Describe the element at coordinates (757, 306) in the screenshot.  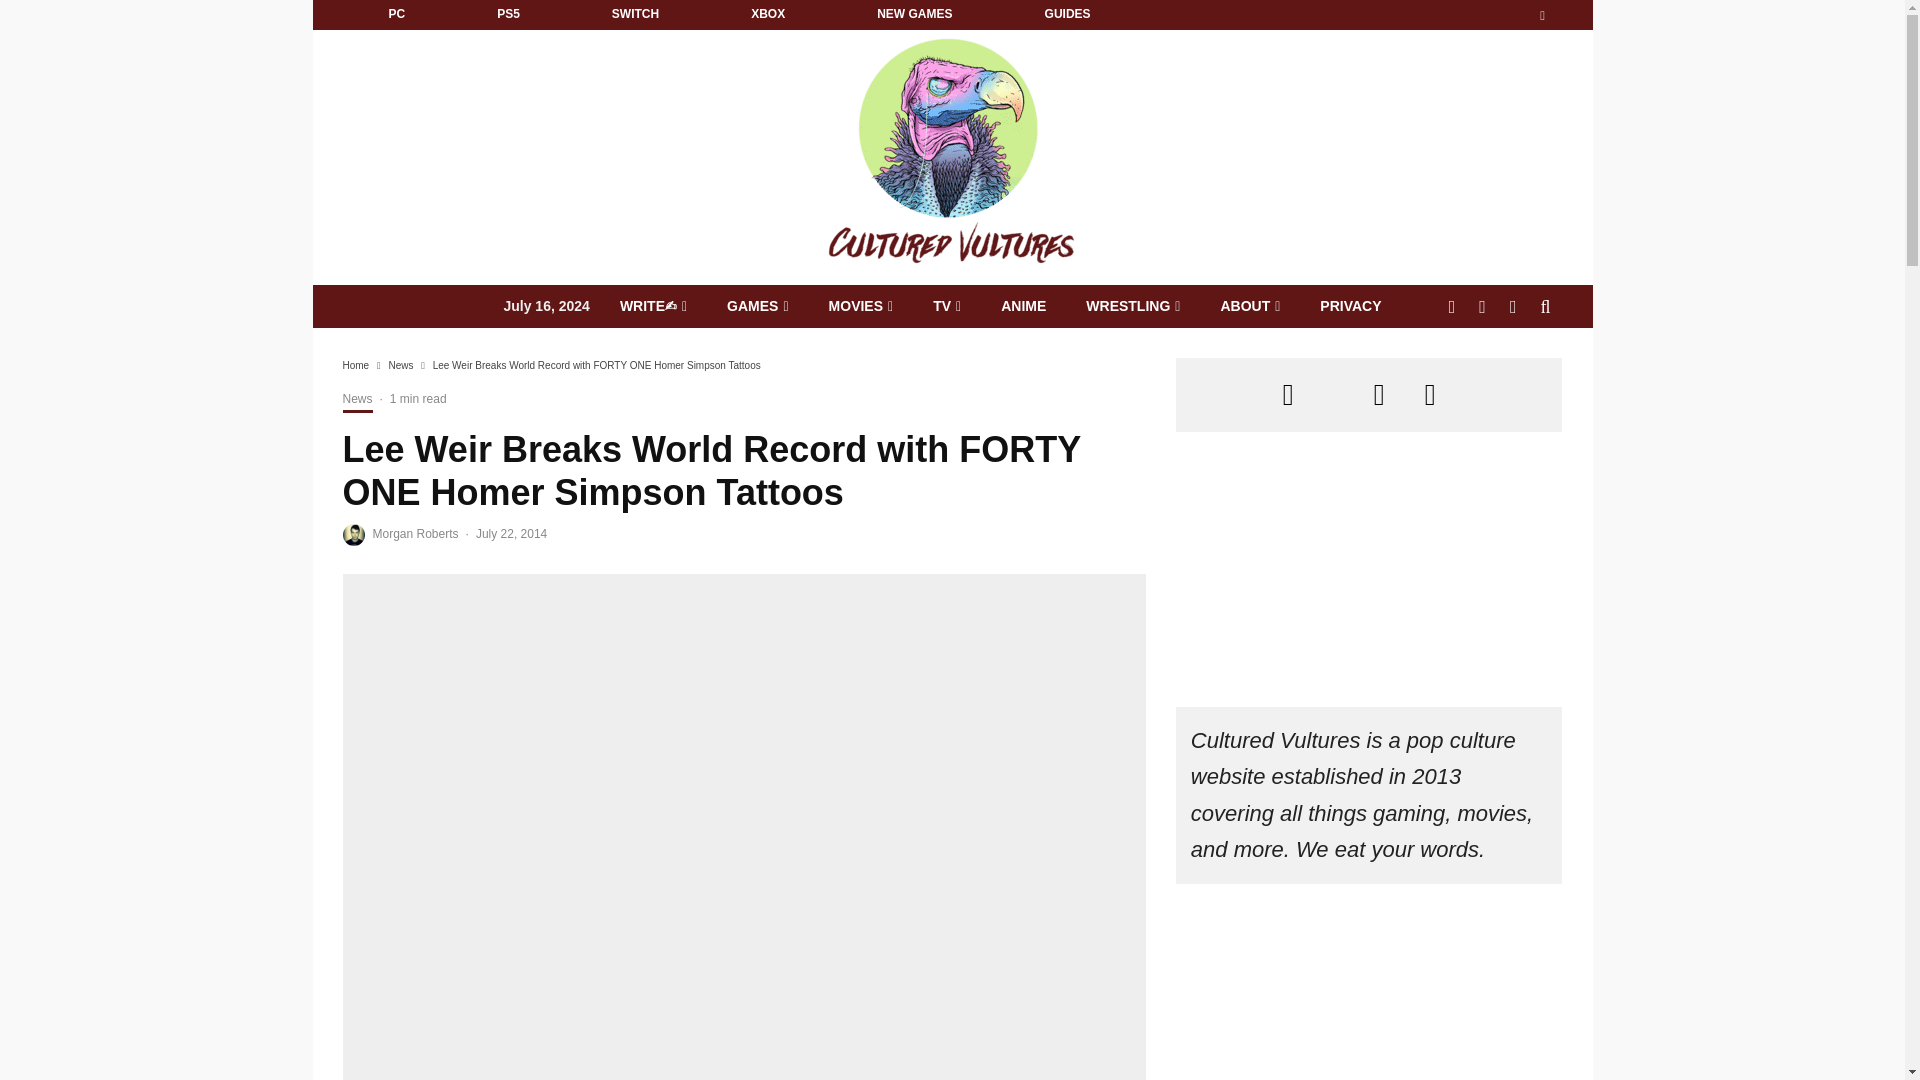
I see `GAMES` at that location.